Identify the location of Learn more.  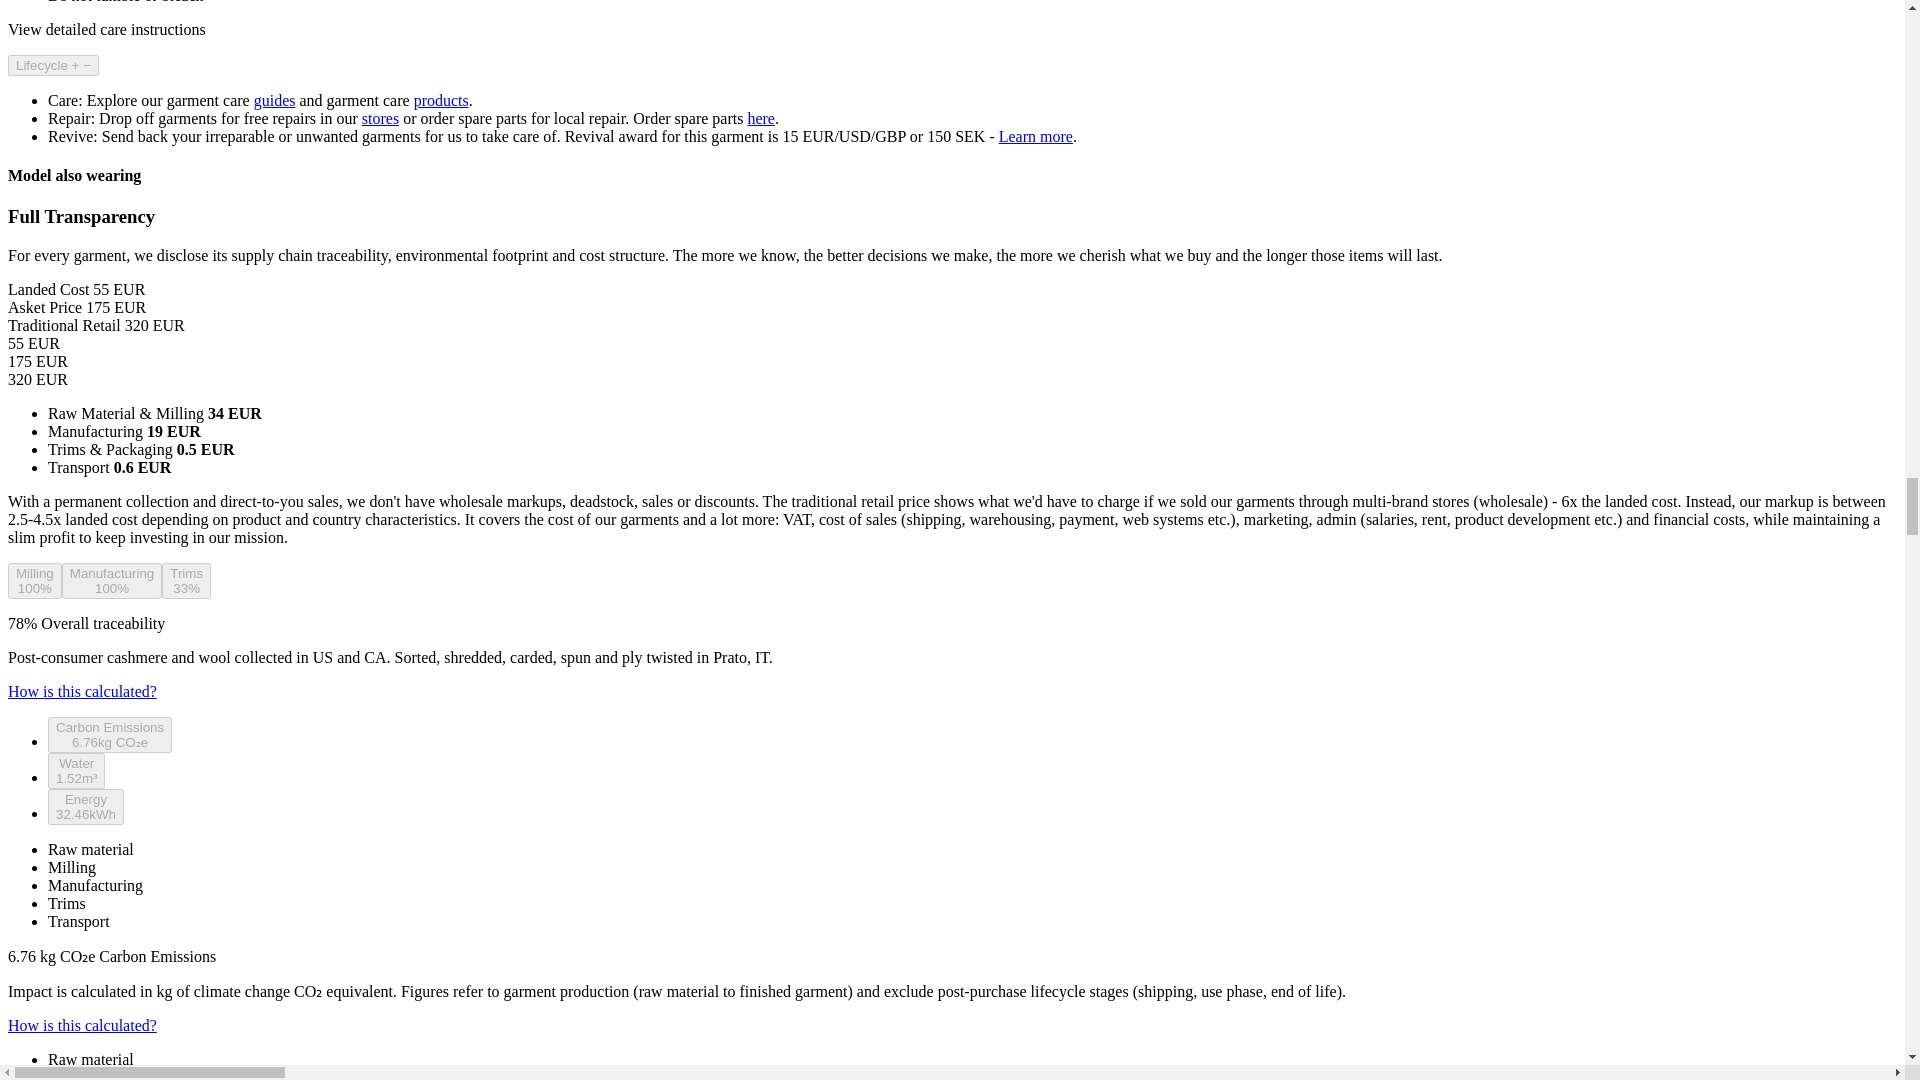
(1036, 136).